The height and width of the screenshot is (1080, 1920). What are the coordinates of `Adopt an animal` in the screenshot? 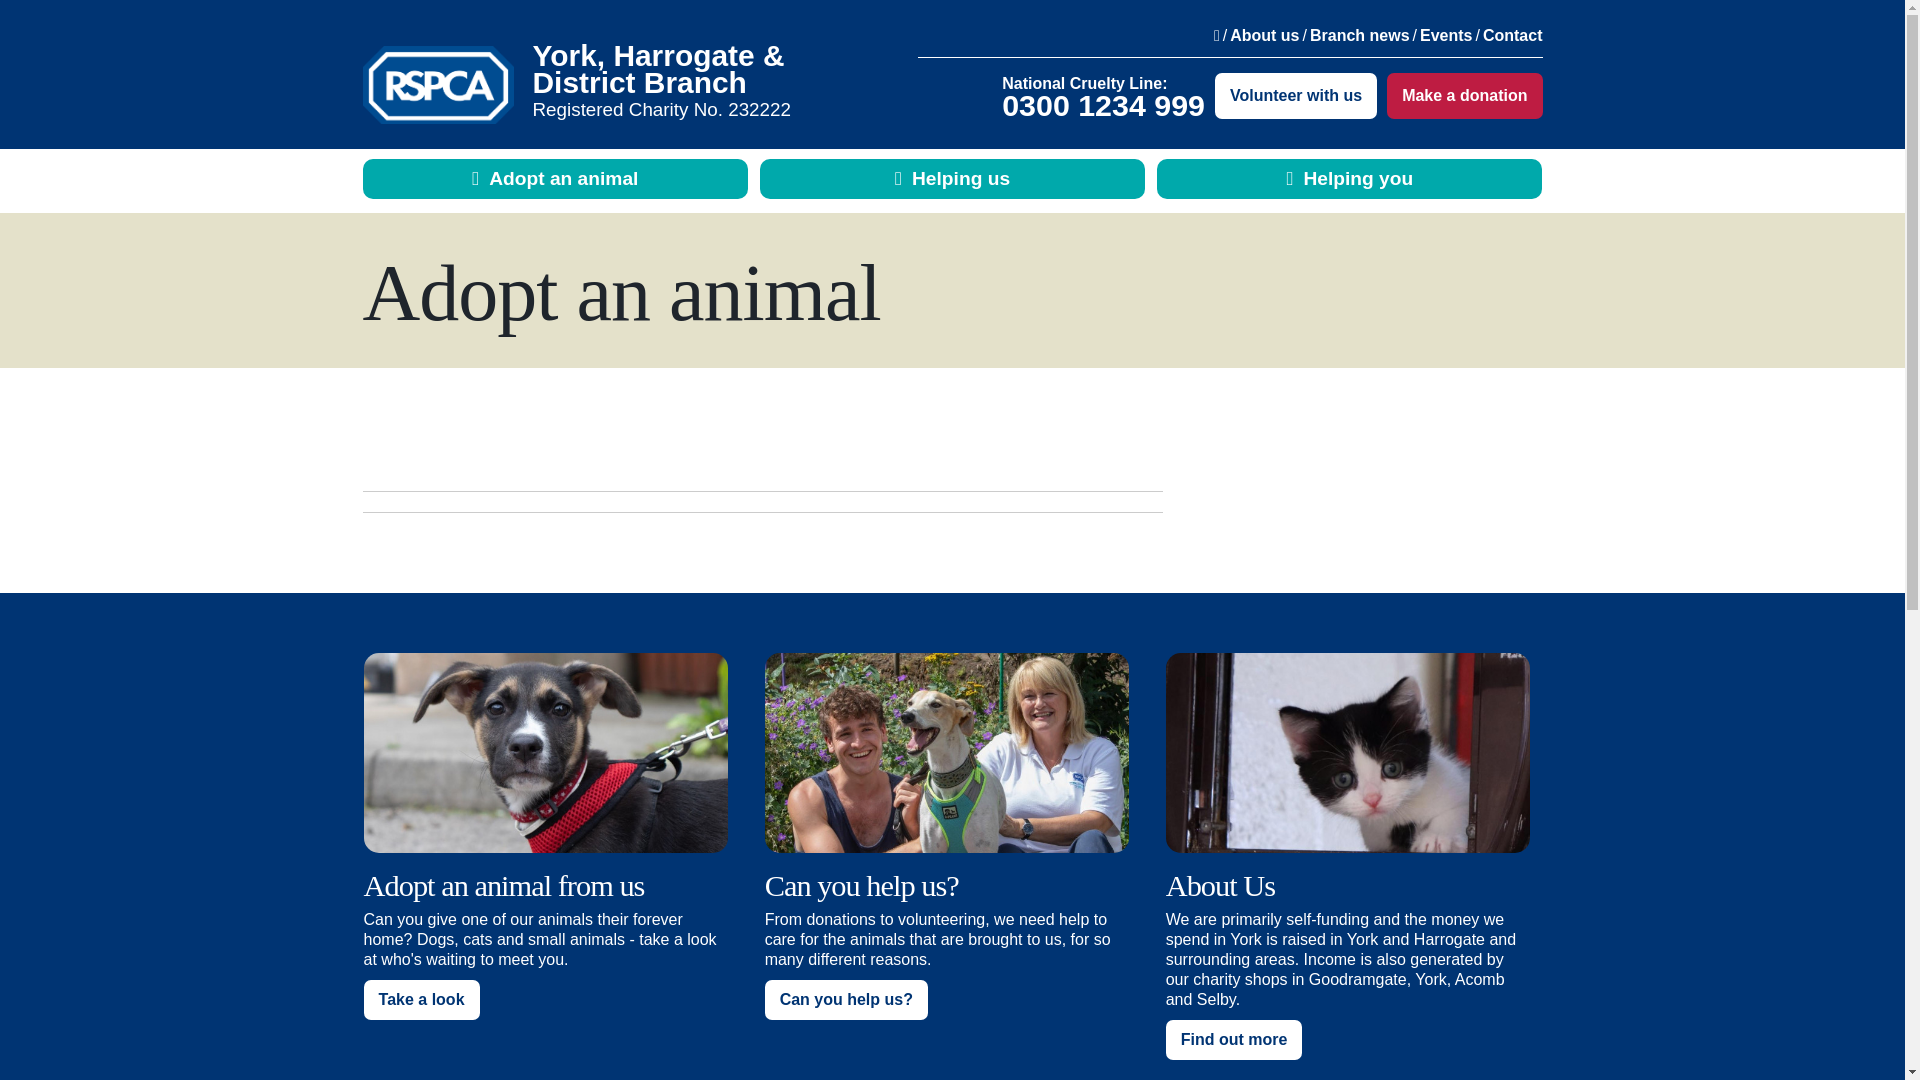 It's located at (555, 178).